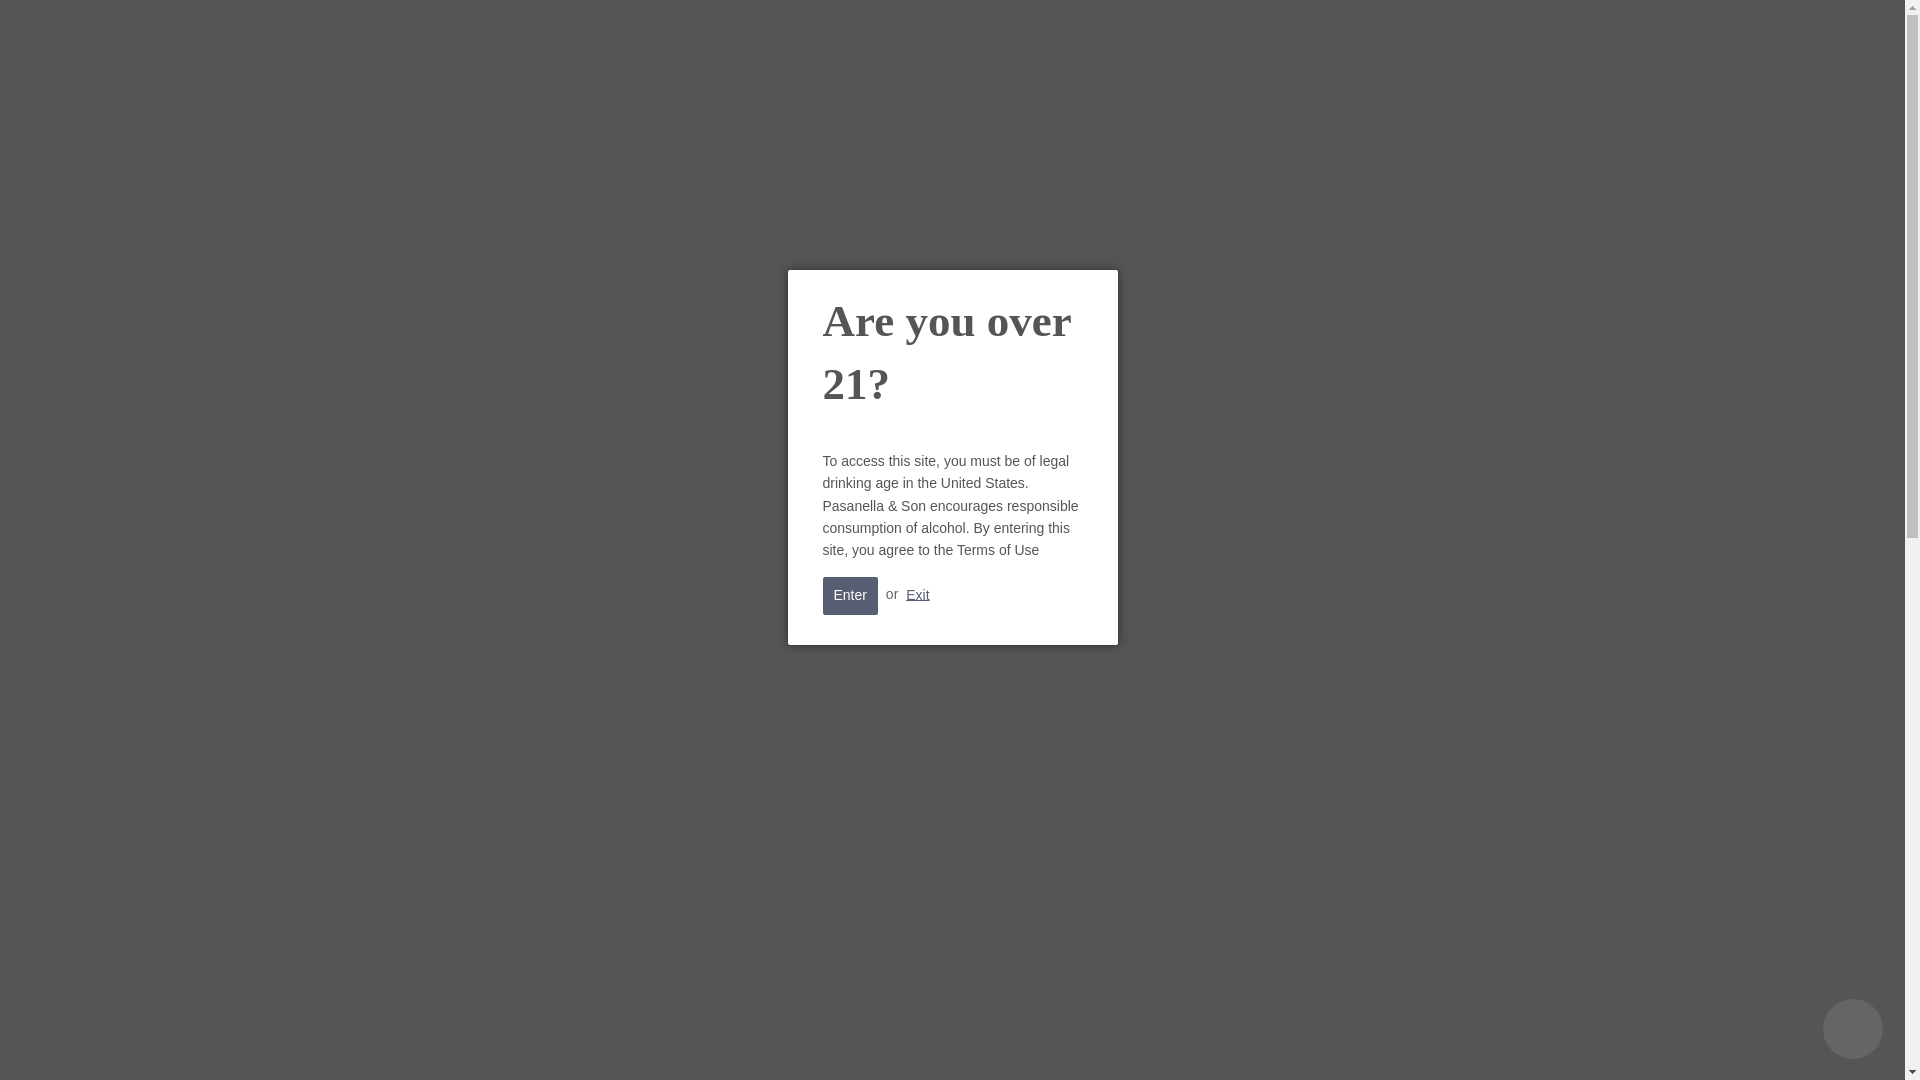 The width and height of the screenshot is (1920, 1080). I want to click on 1, so click(1335, 800).